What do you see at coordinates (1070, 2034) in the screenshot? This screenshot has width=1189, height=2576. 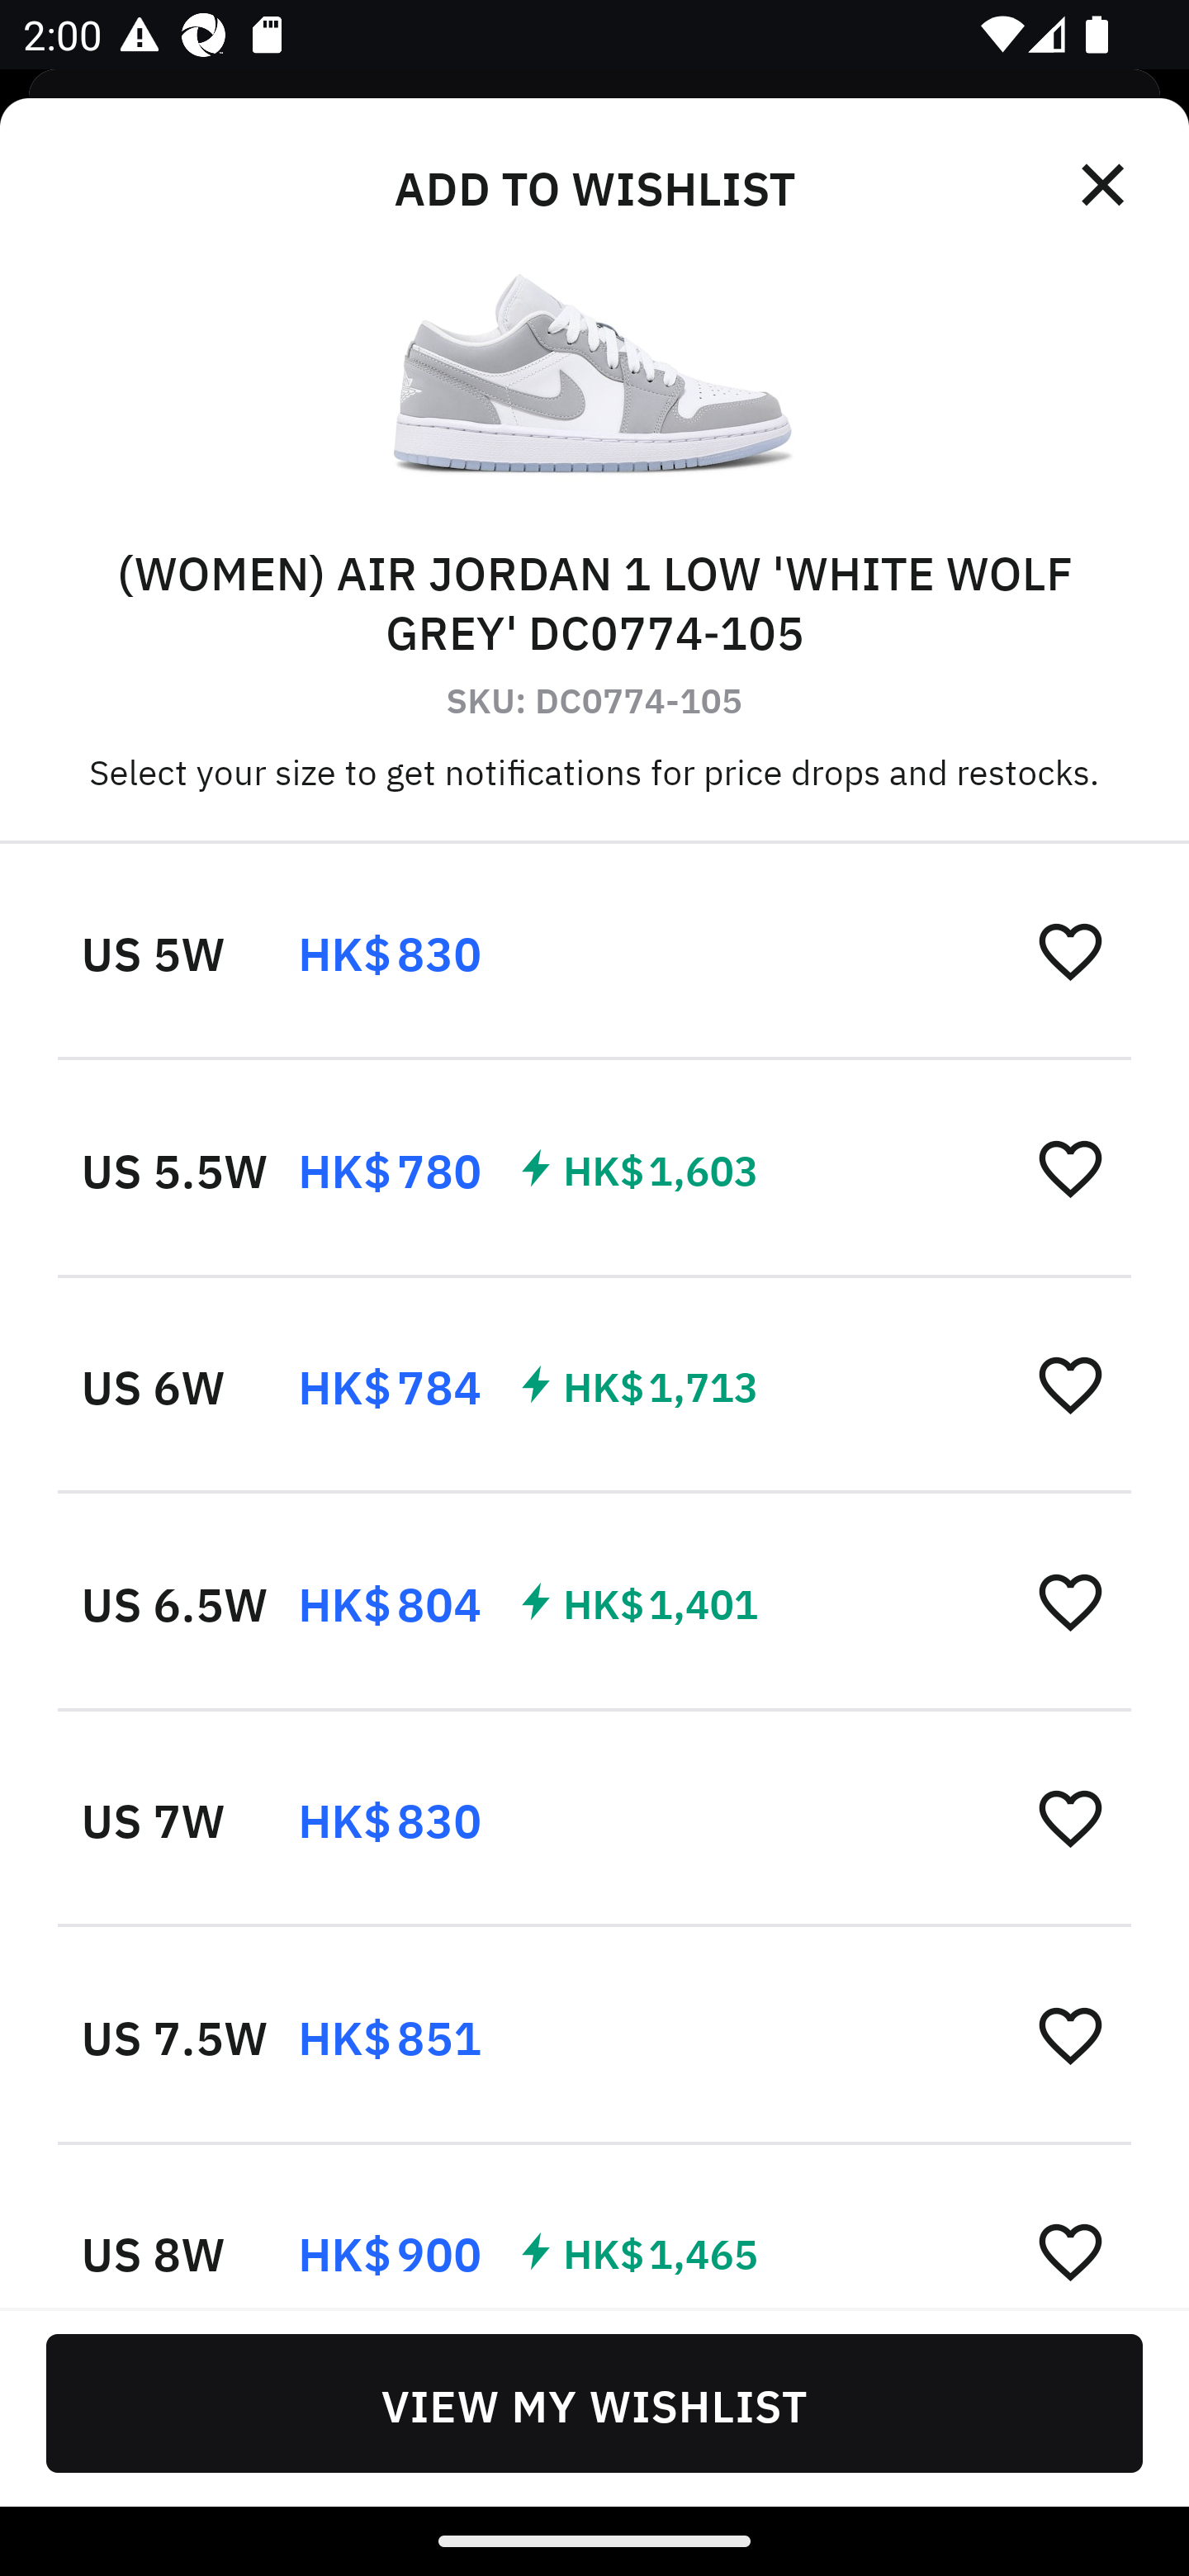 I see `󰋕` at bounding box center [1070, 2034].